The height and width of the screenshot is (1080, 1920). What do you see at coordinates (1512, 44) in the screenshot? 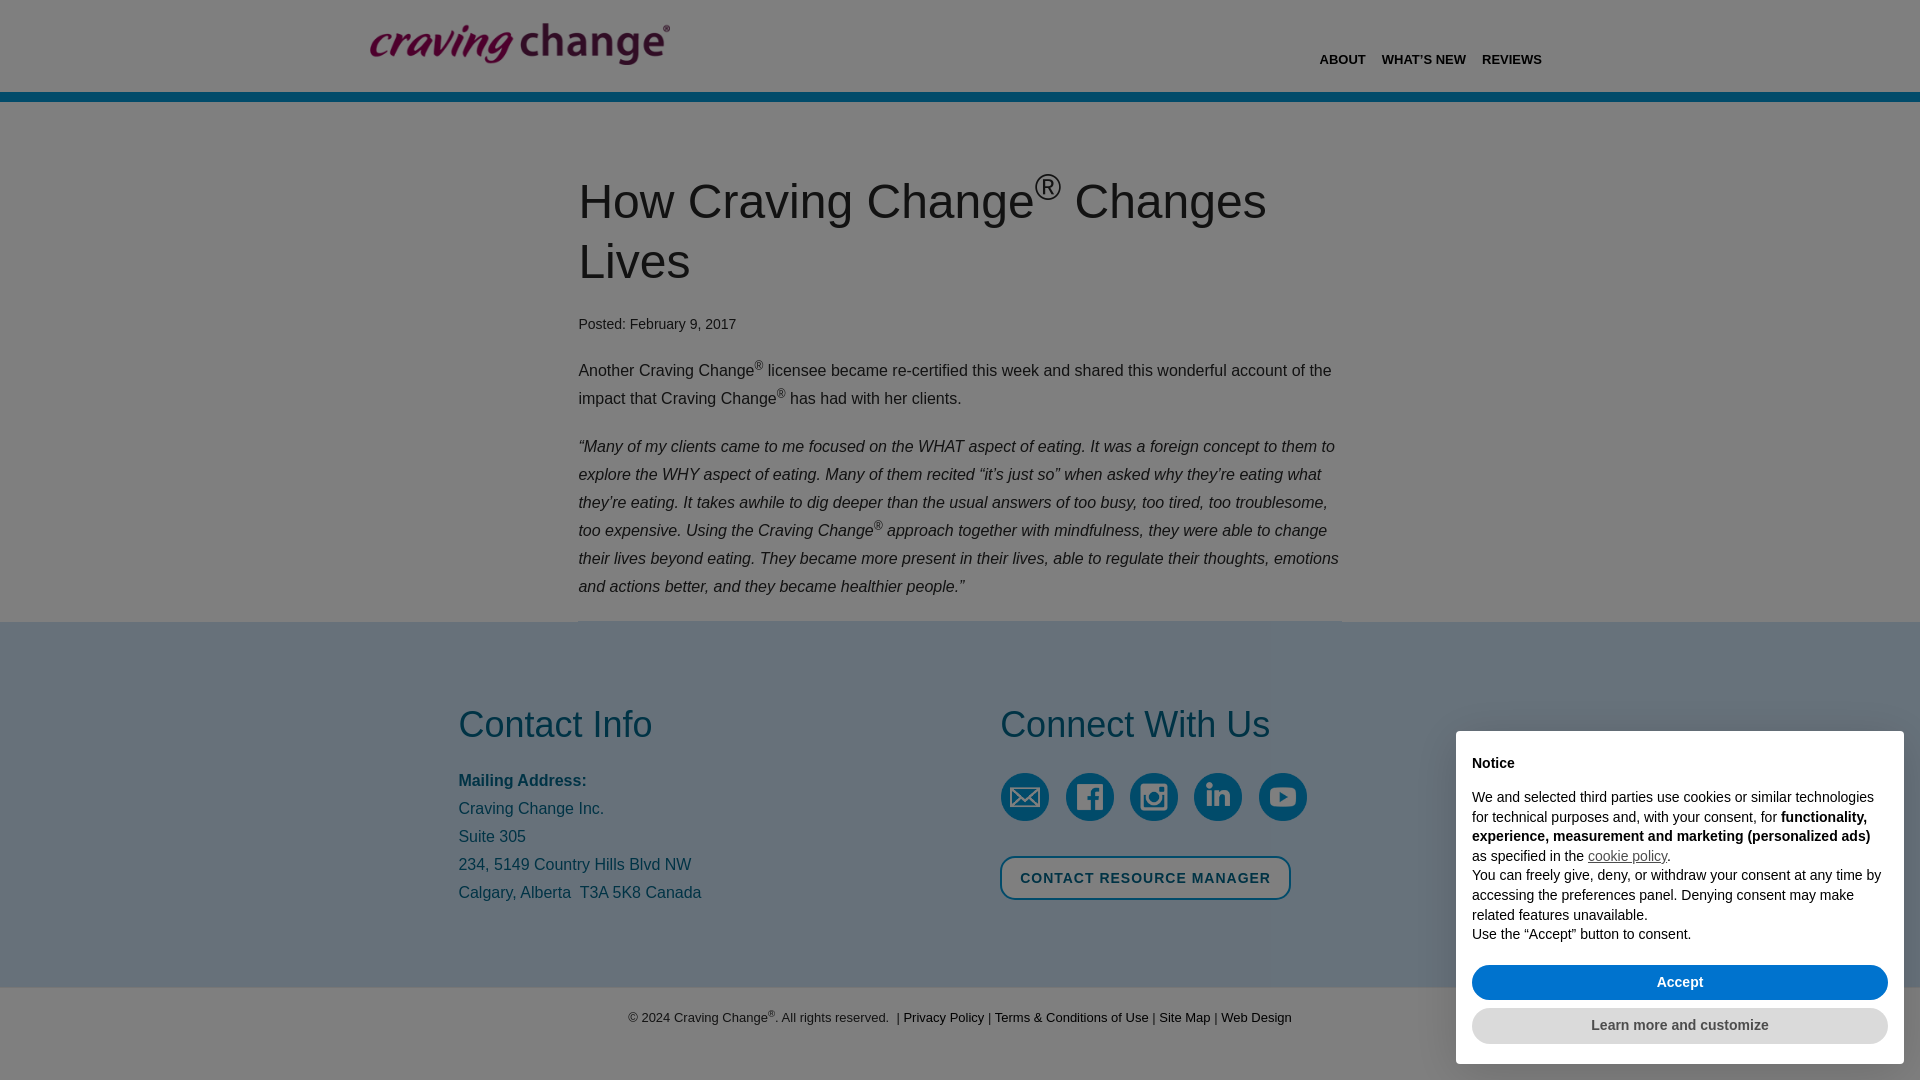
I see `REVIEWS` at bounding box center [1512, 44].